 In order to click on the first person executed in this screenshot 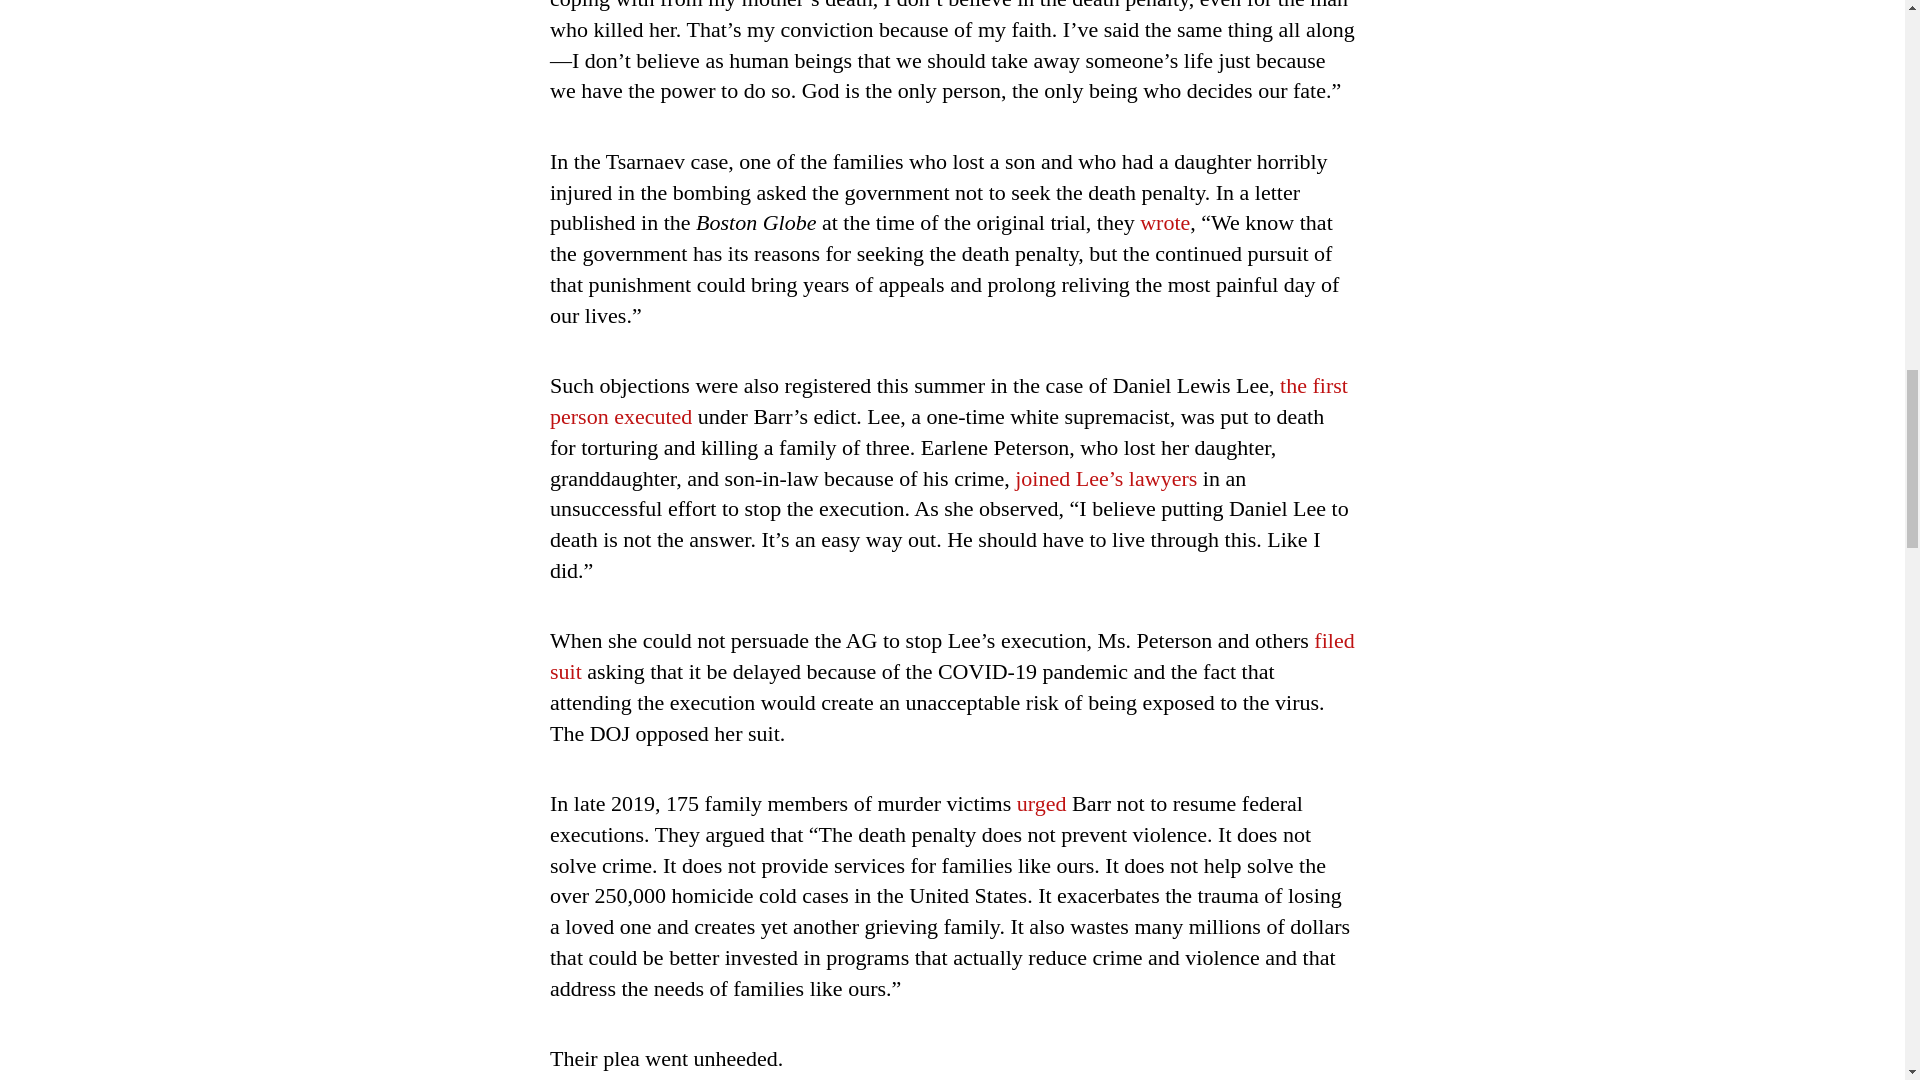, I will do `click(948, 400)`.